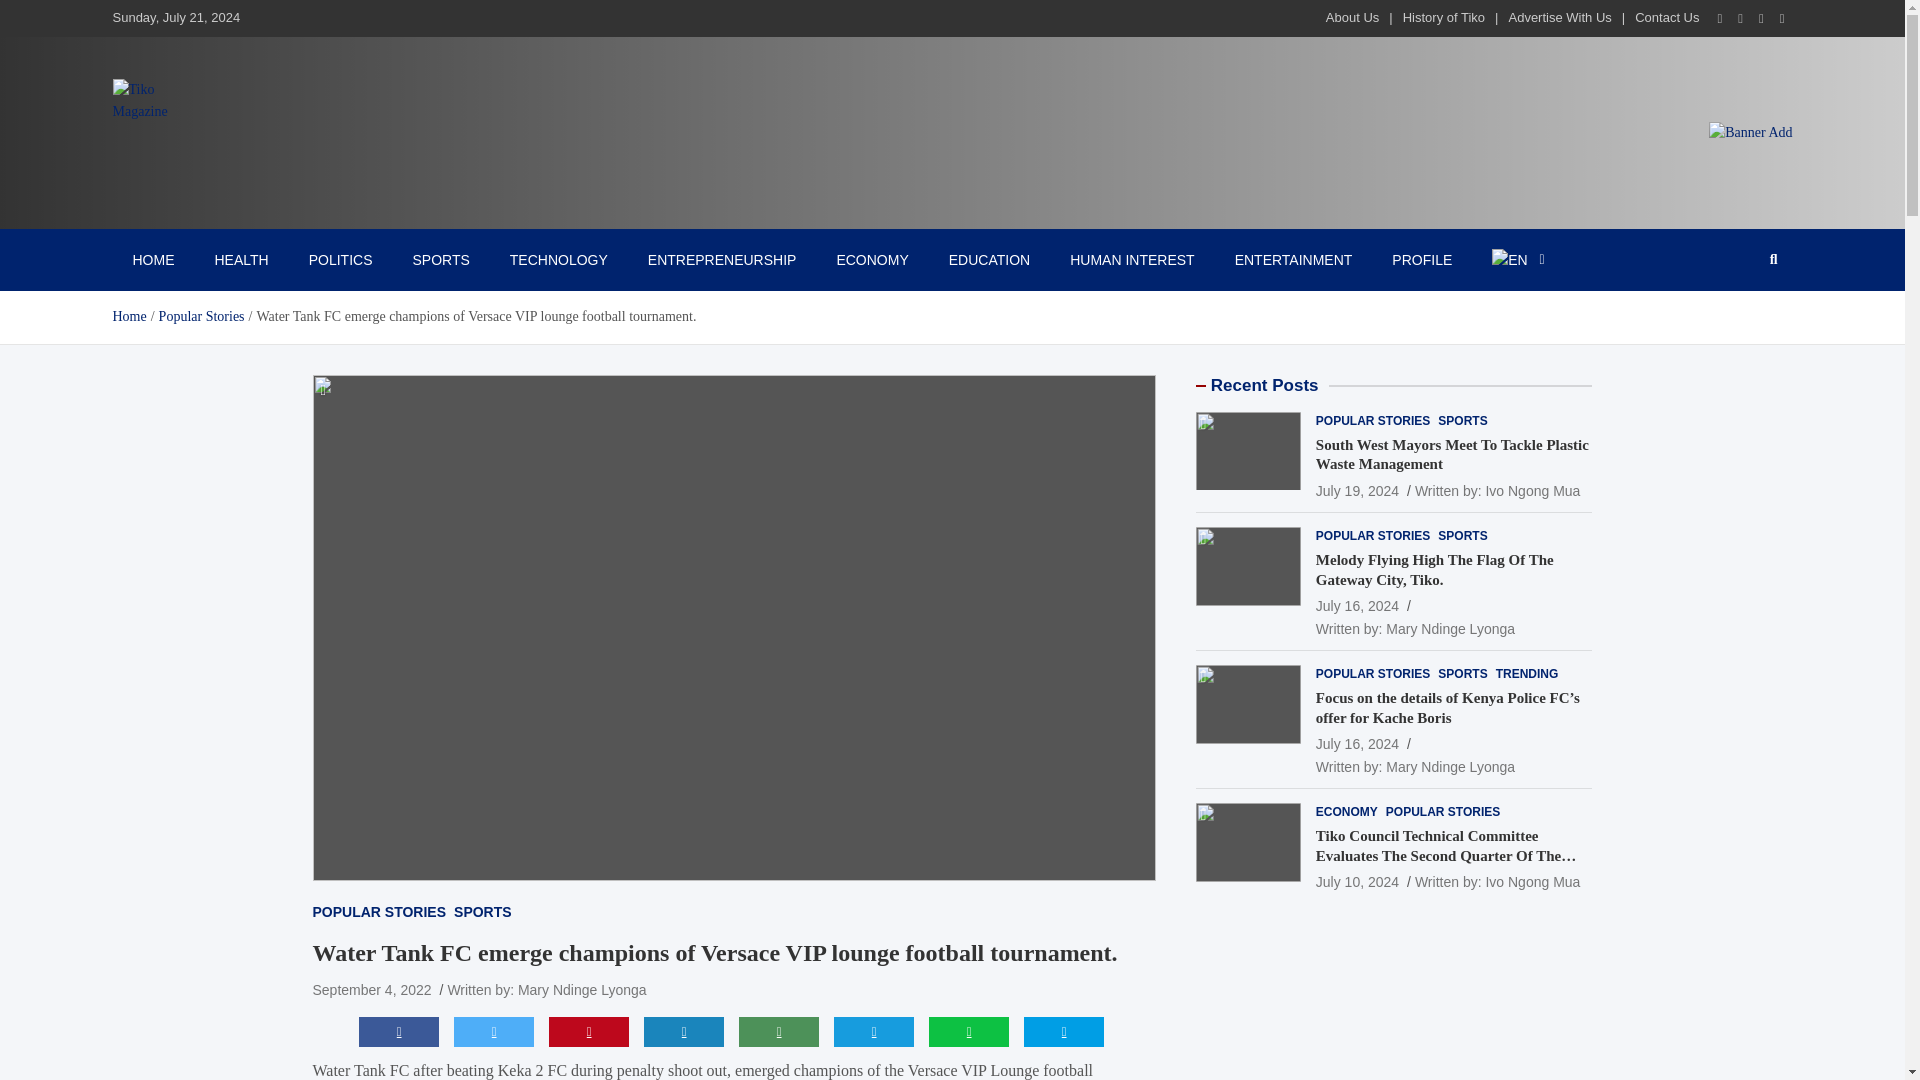 This screenshot has width=1920, height=1080. What do you see at coordinates (1558, 16) in the screenshot?
I see `Advertise With Us` at bounding box center [1558, 16].